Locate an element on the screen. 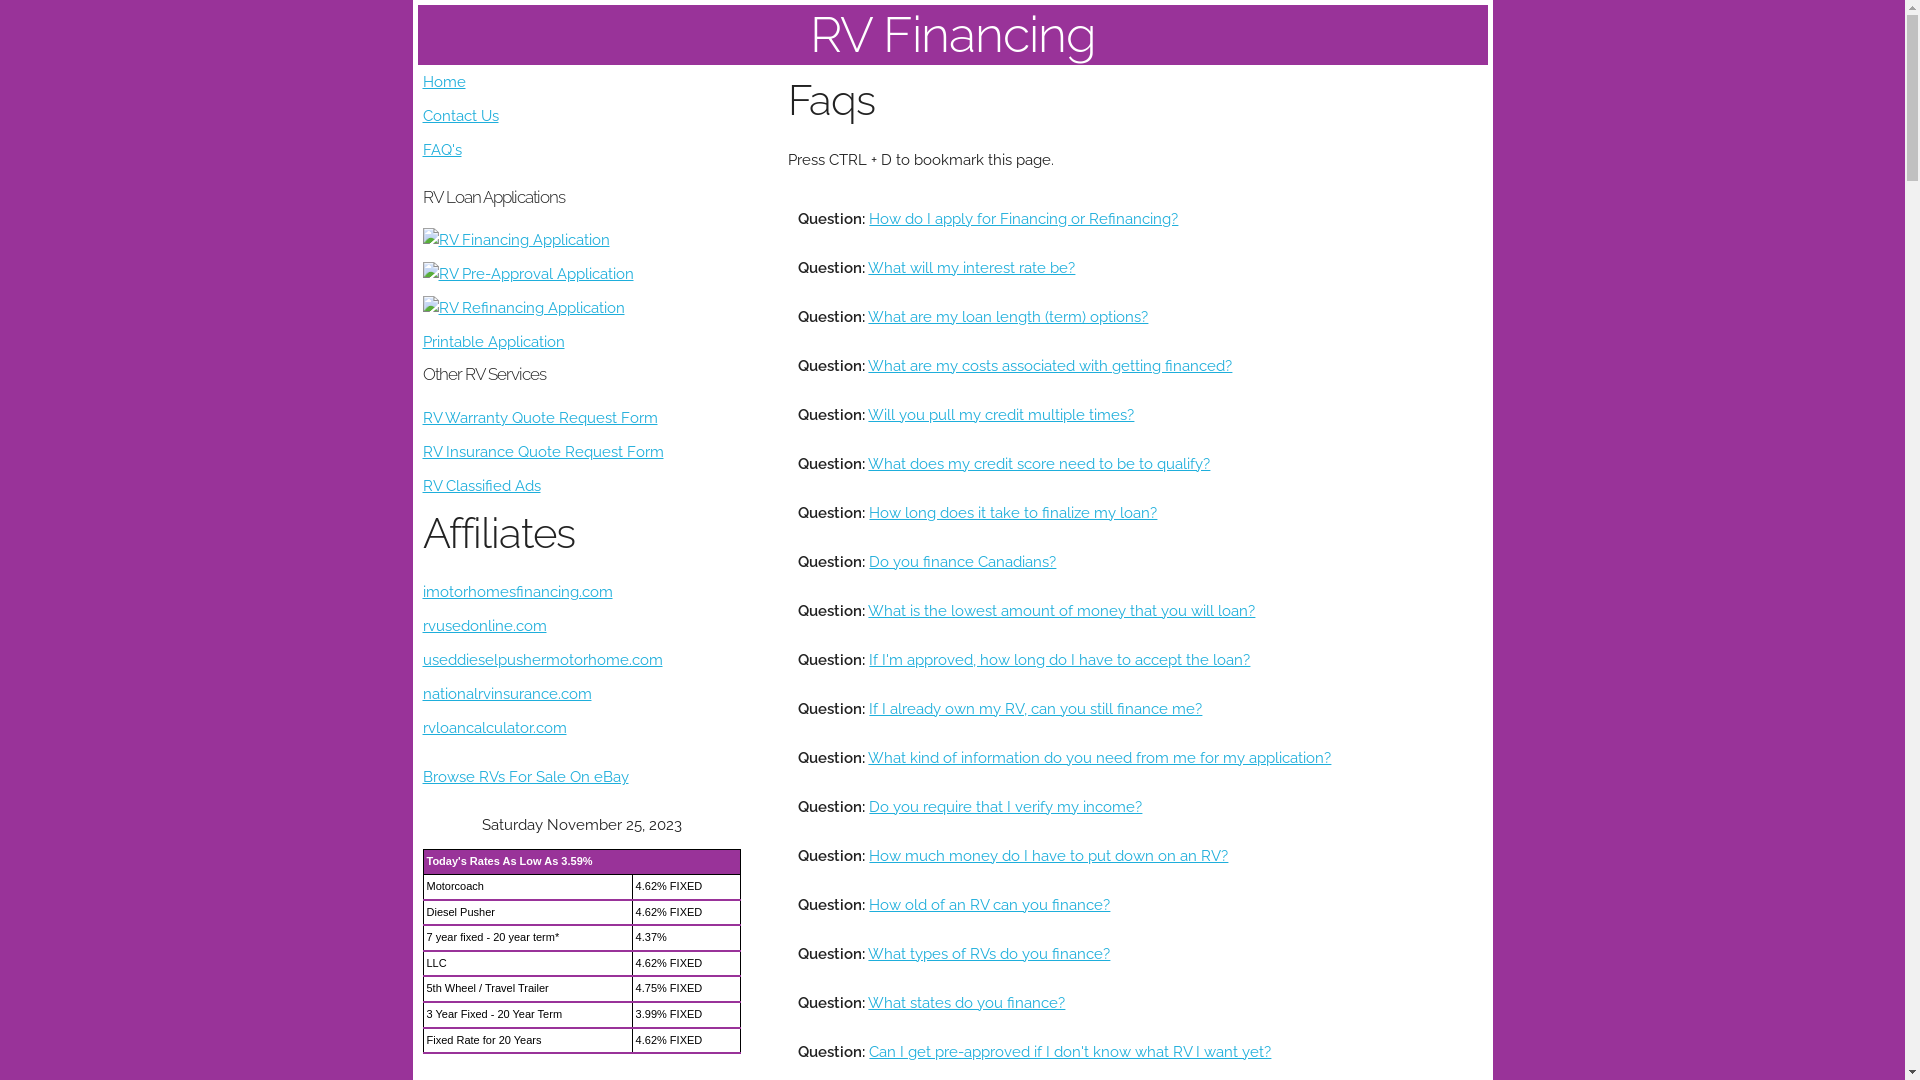  RV Classified Ads is located at coordinates (481, 486).